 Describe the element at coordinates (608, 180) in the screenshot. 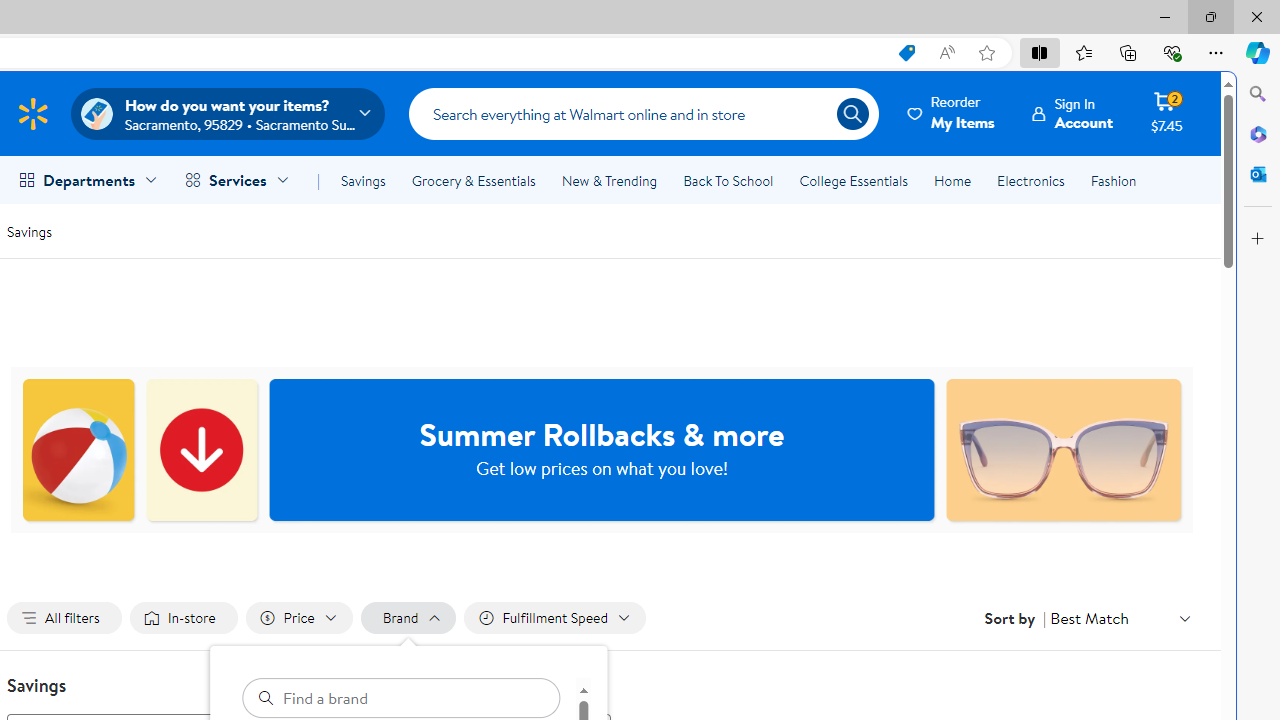

I see `New & Trending` at that location.